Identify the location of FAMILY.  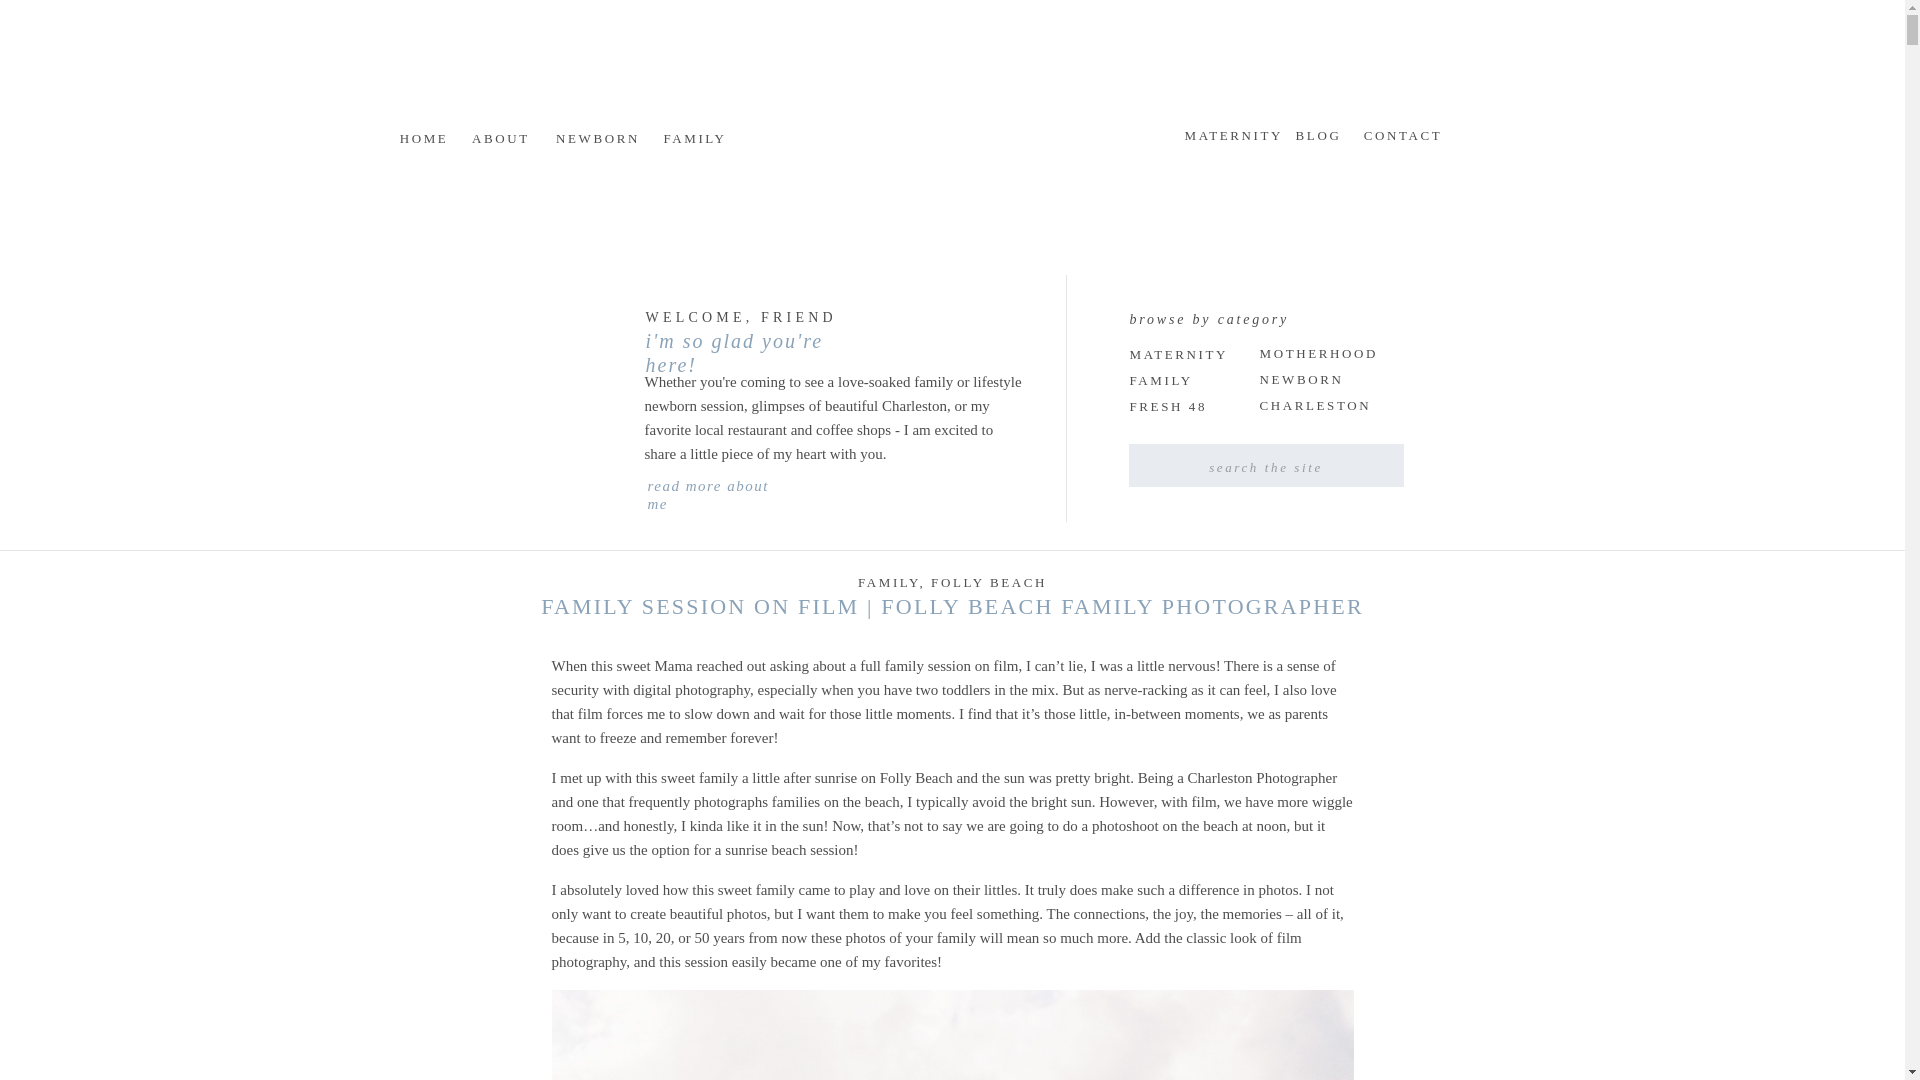
(888, 582).